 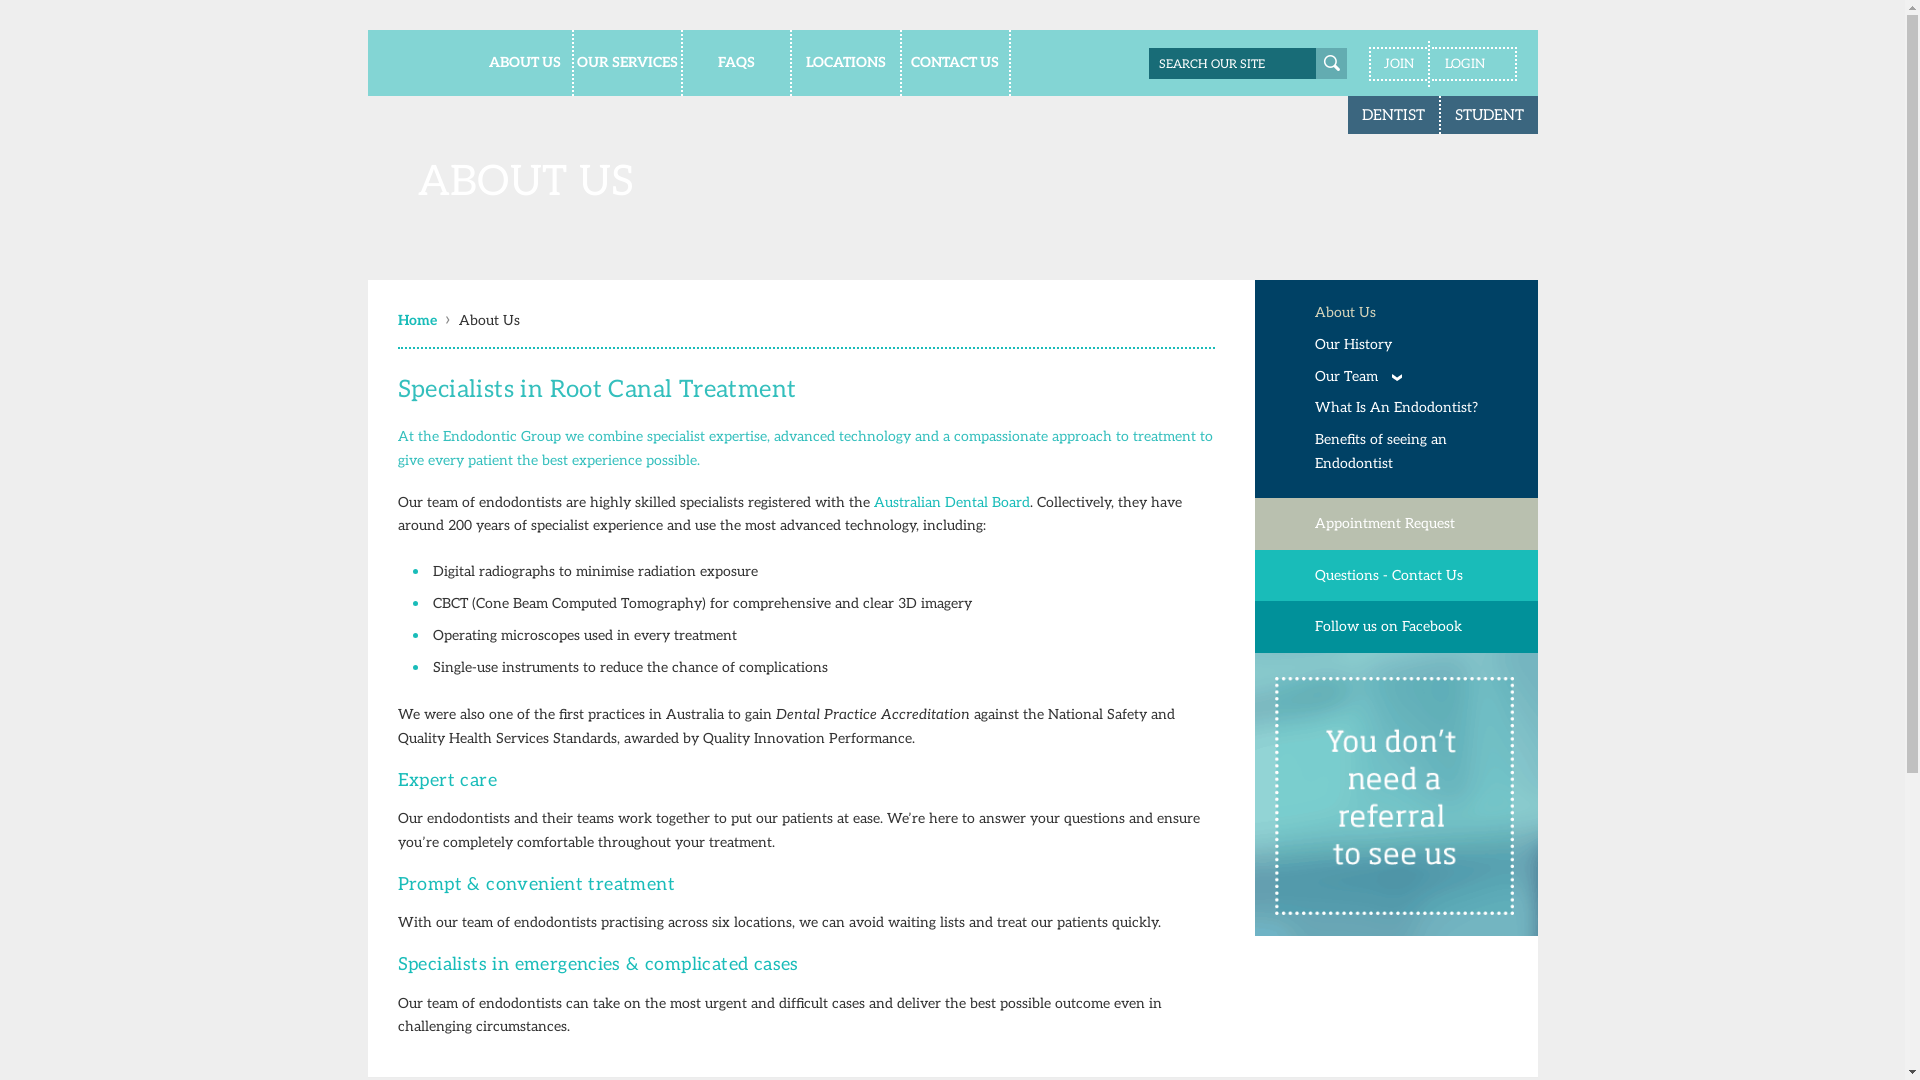 I want to click on Our History, so click(x=1414, y=345).